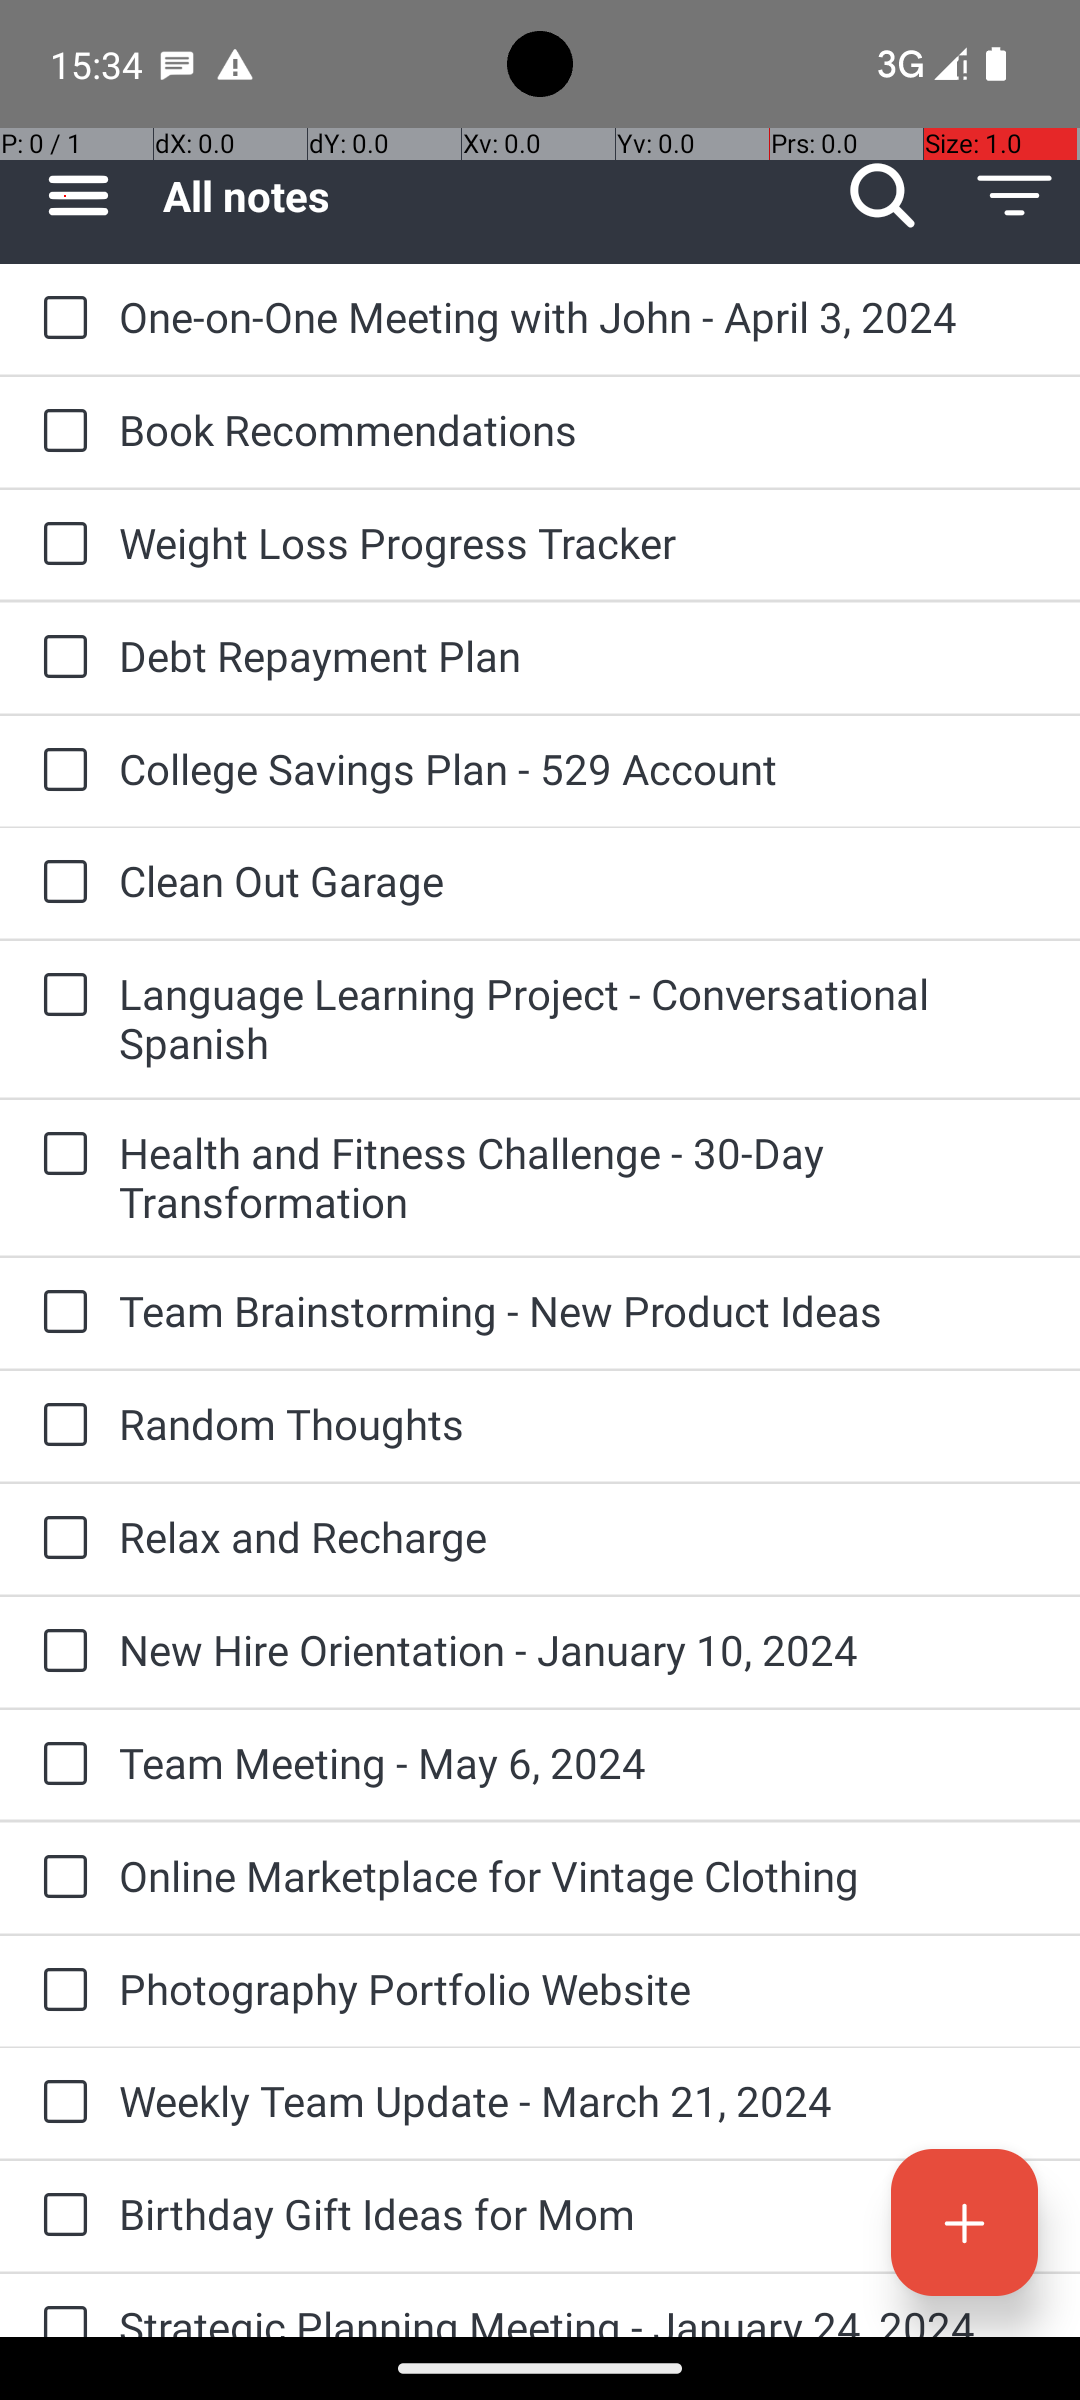 Image resolution: width=1080 pixels, height=2400 pixels. I want to click on to-do: Debt Repayment Plan, so click(60, 658).